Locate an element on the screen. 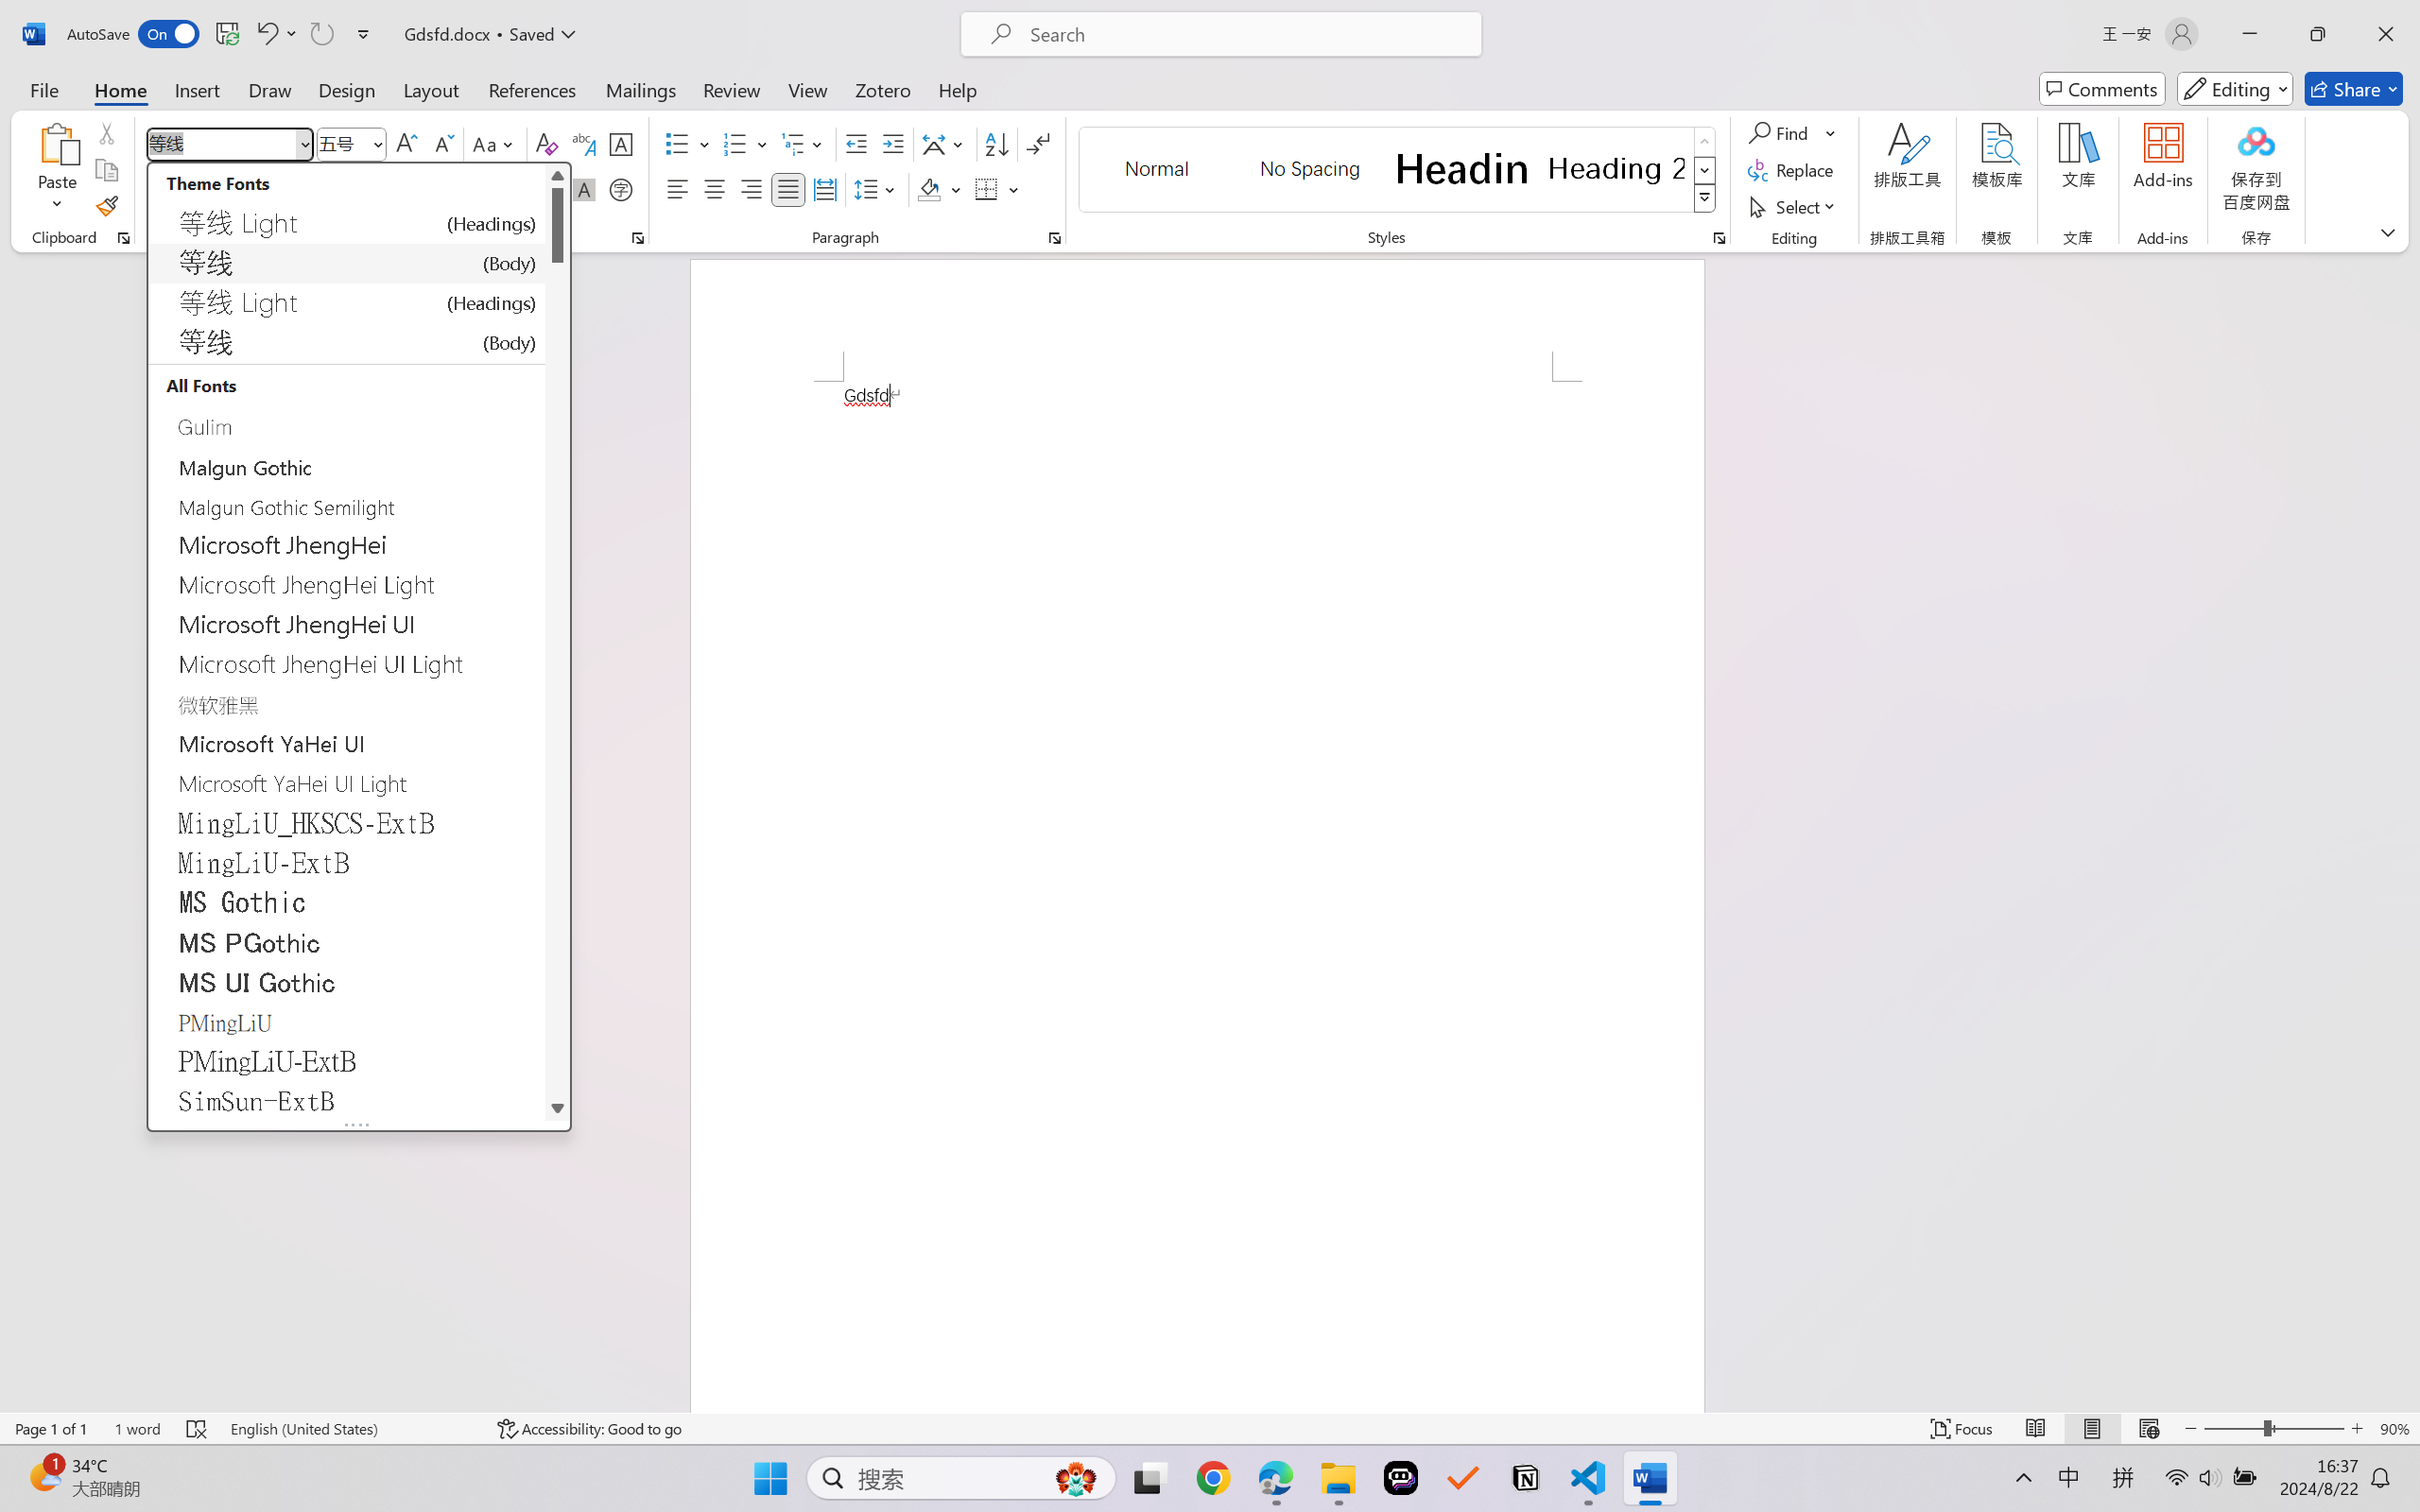 The height and width of the screenshot is (1512, 2420). PMingLiU-ExtB is located at coordinates (346, 1061).